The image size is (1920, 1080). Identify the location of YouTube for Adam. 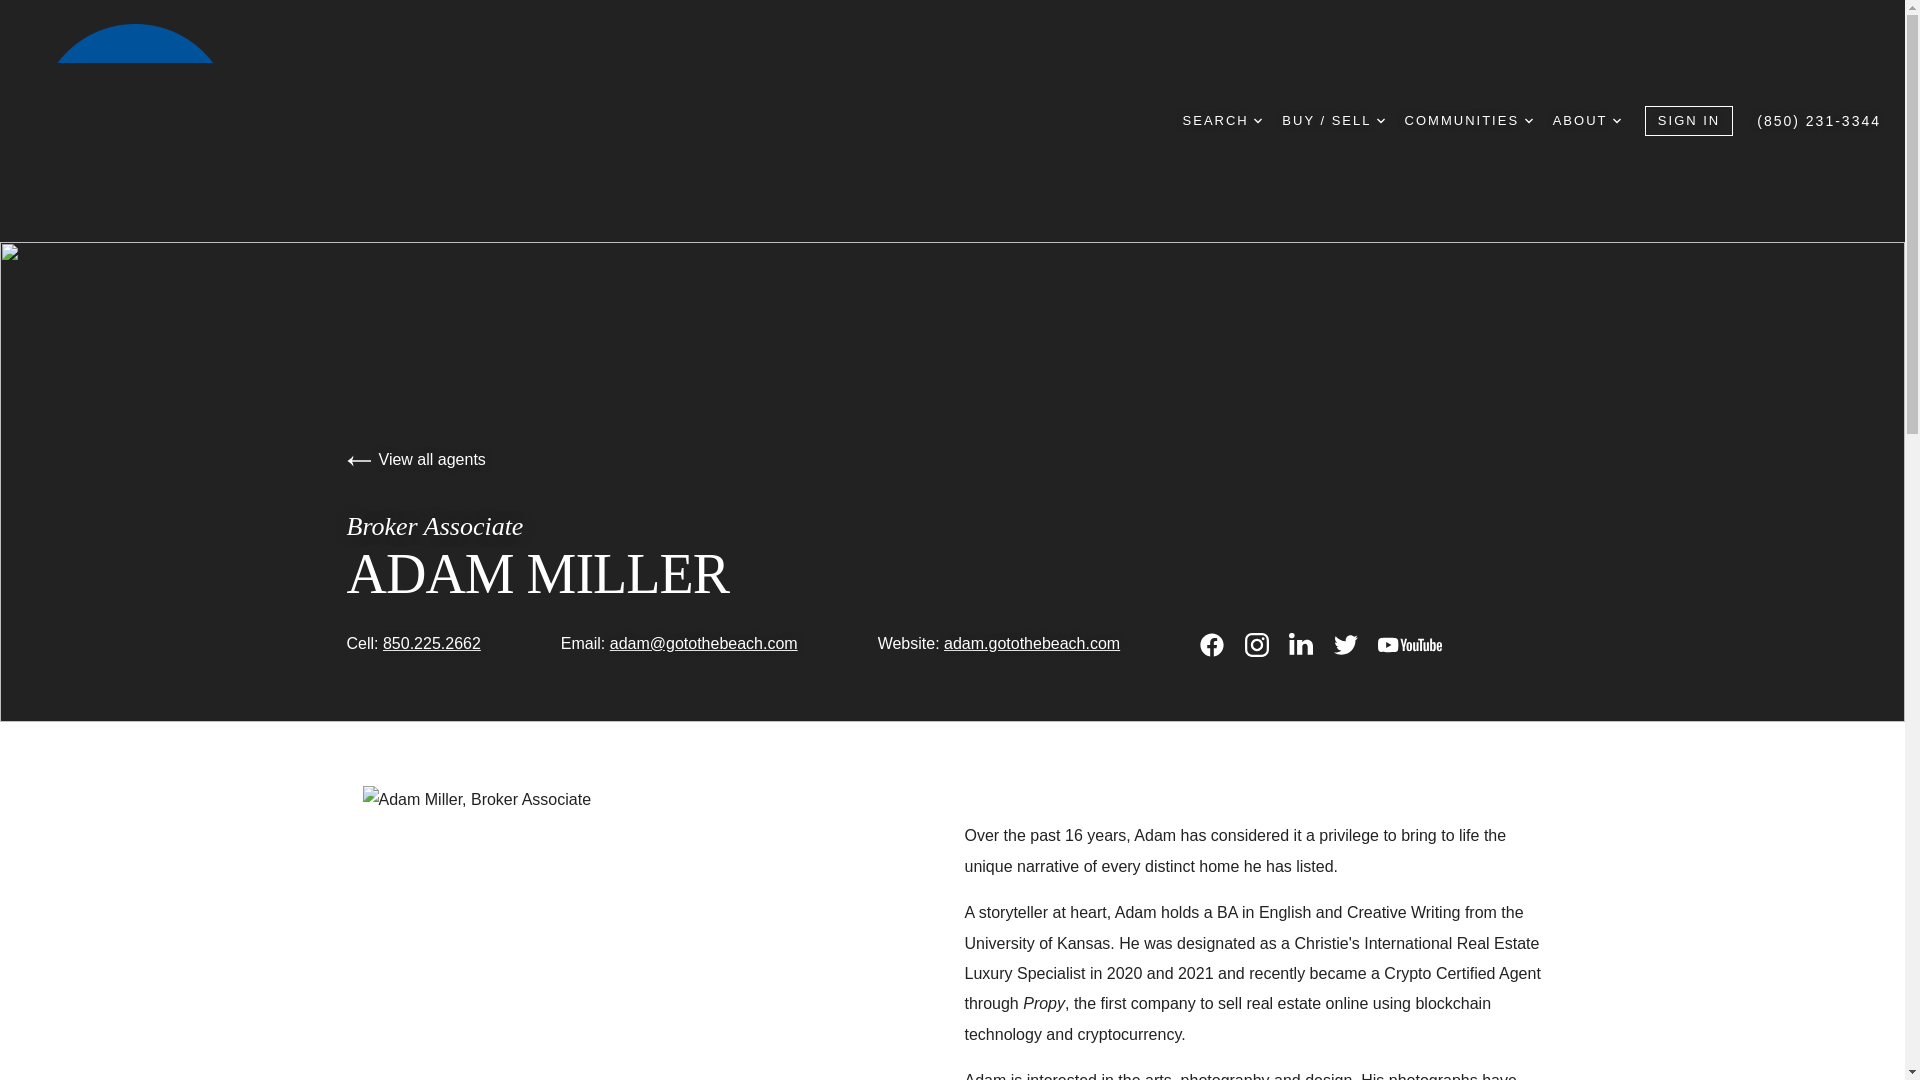
(1410, 644).